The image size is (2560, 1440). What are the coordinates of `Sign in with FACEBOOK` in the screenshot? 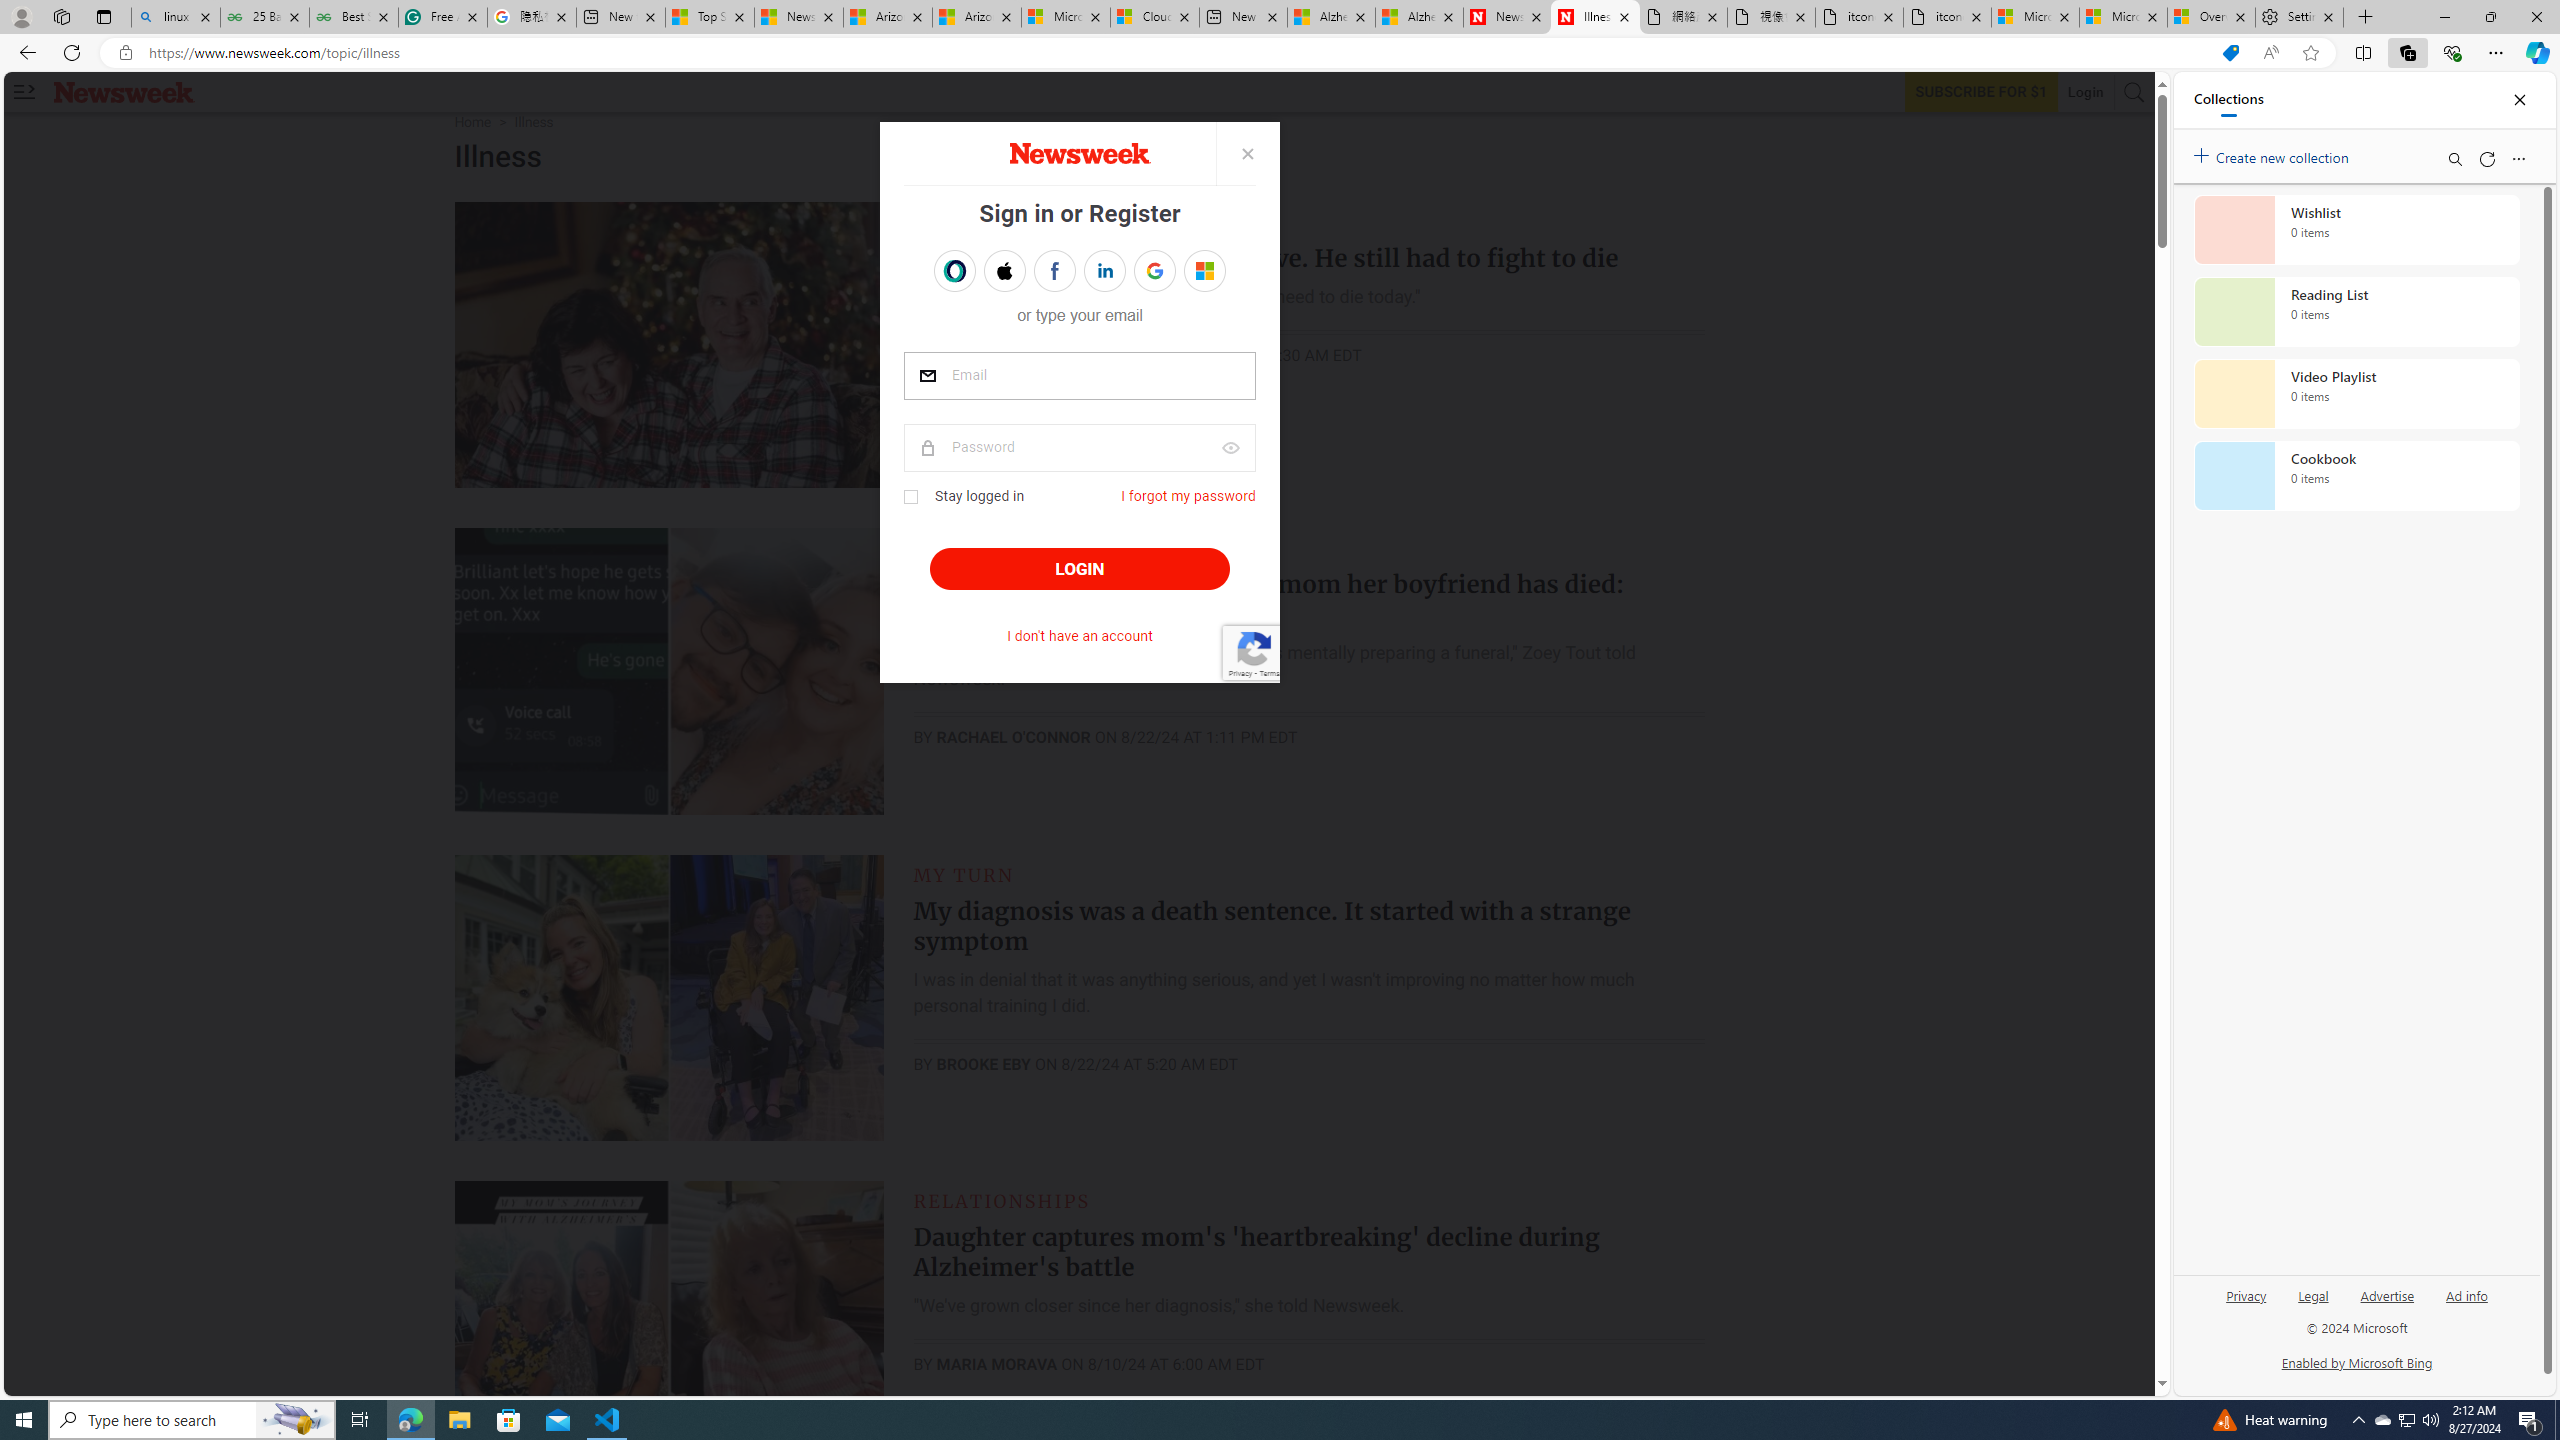 It's located at (1054, 271).